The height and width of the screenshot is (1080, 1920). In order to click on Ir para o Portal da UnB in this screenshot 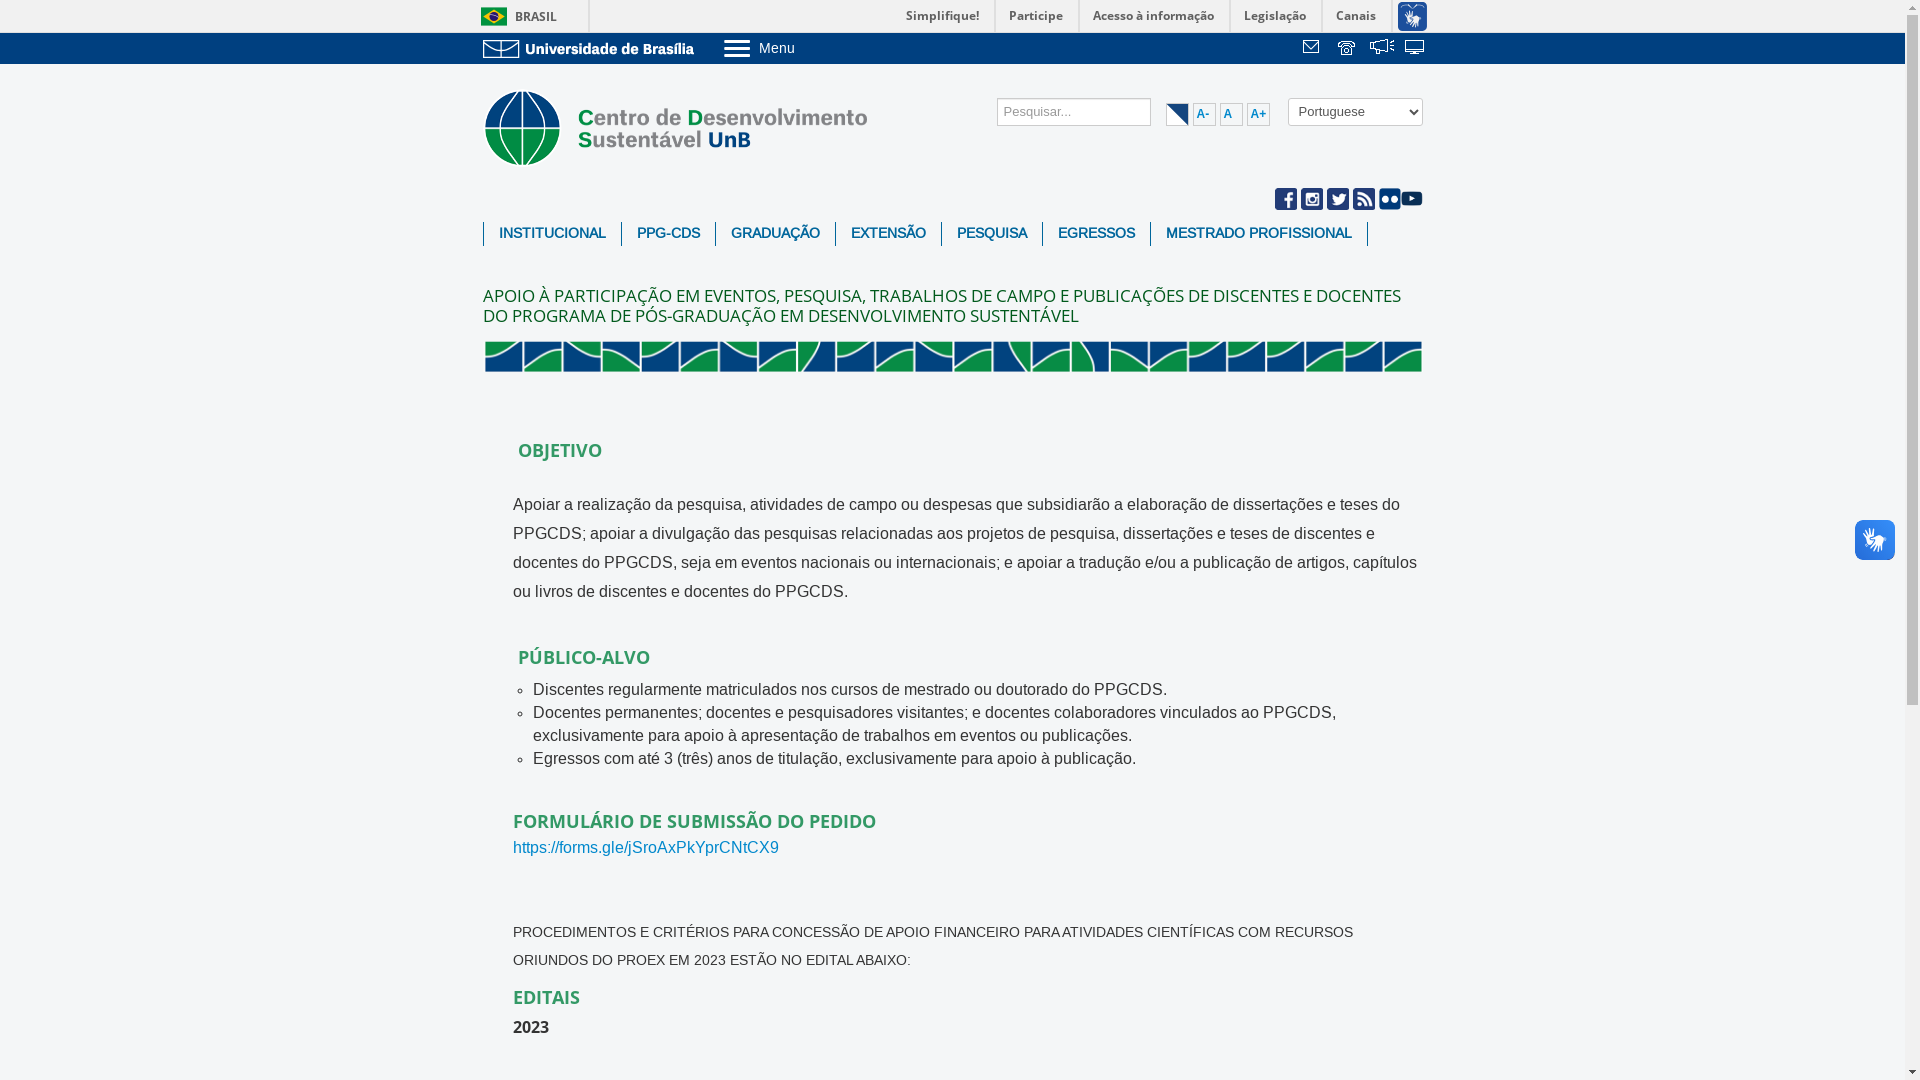, I will do `click(592, 48)`.